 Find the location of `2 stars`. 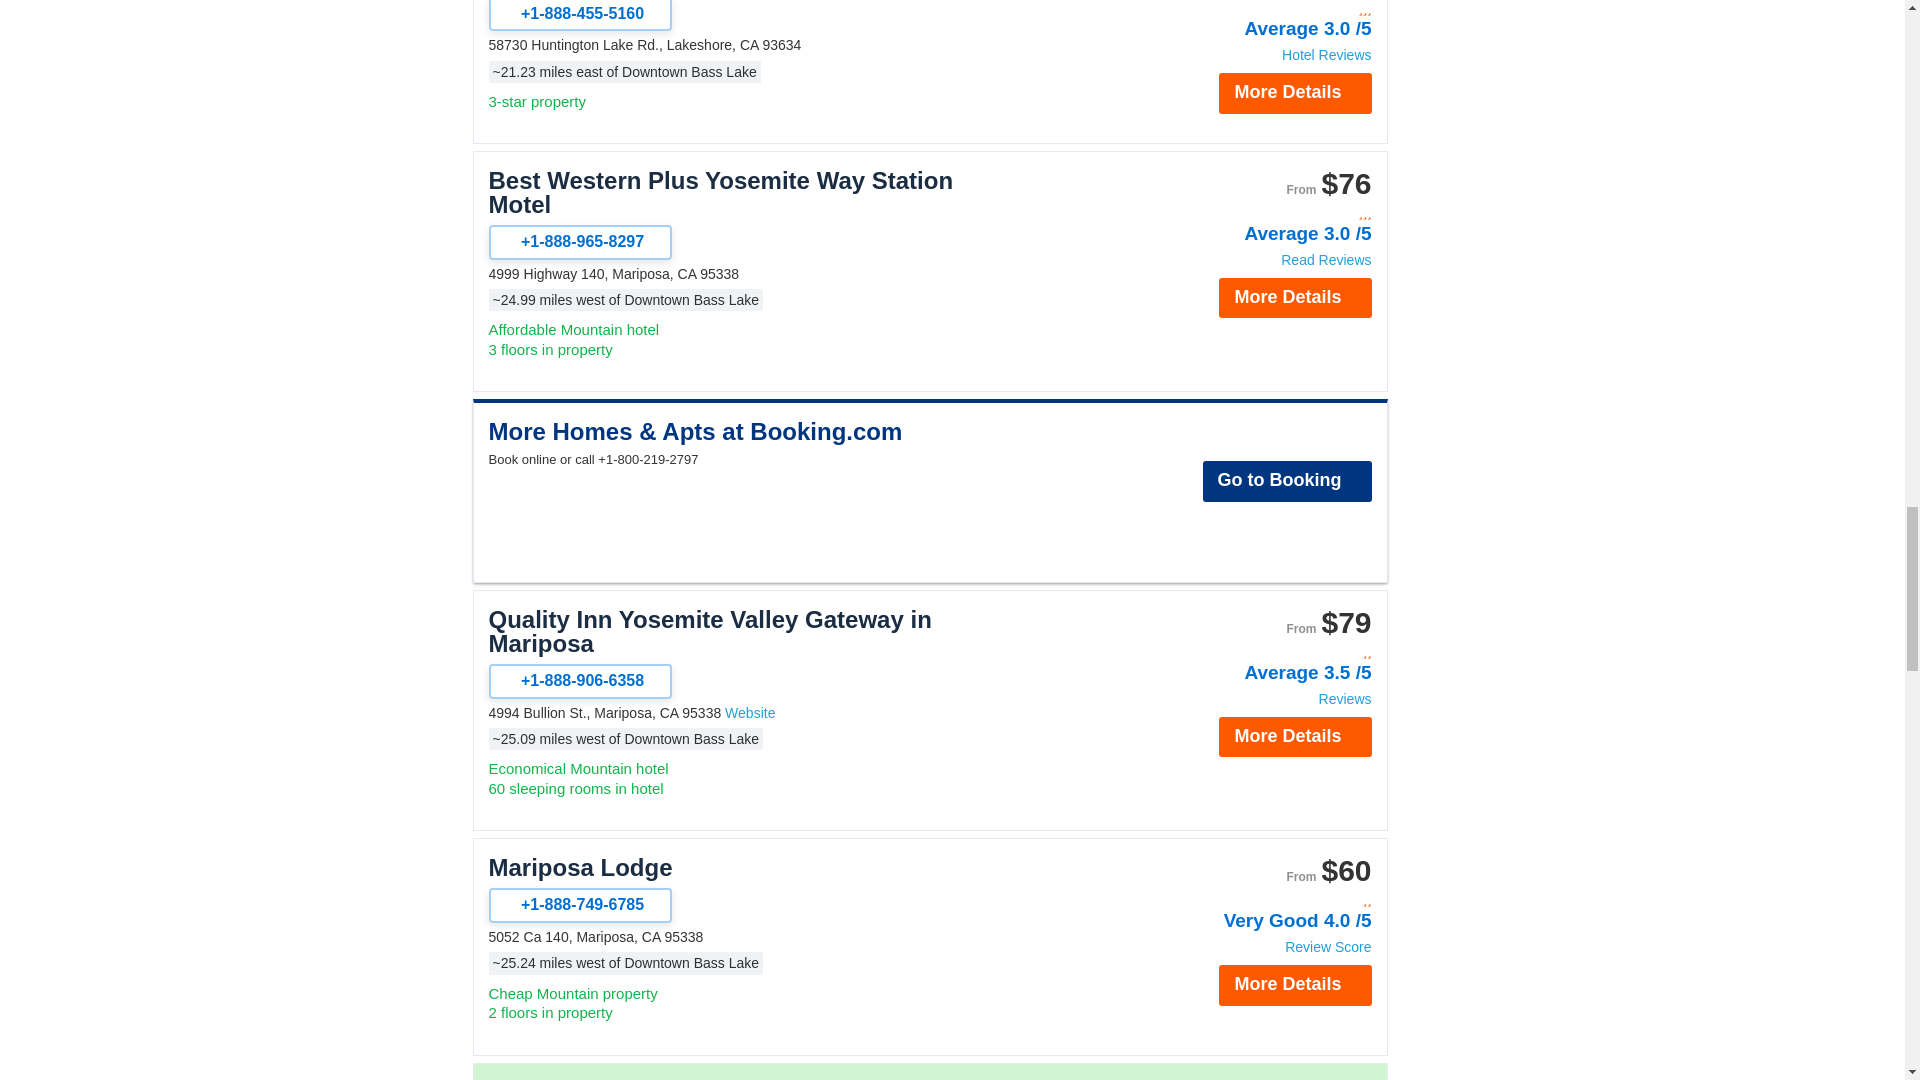

2 stars is located at coordinates (1264, 900).